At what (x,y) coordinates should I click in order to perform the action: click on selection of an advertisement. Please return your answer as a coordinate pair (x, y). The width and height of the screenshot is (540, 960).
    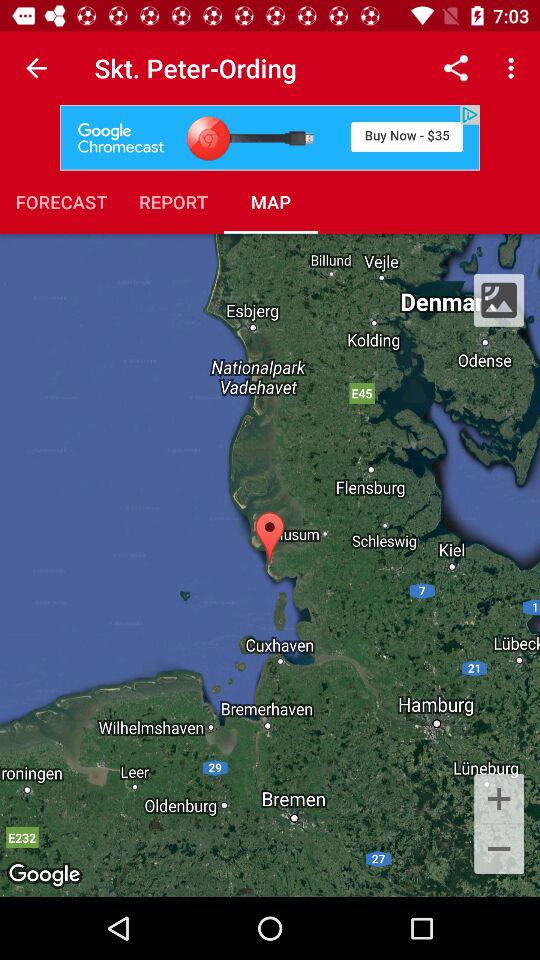
    Looking at the image, I should click on (270, 138).